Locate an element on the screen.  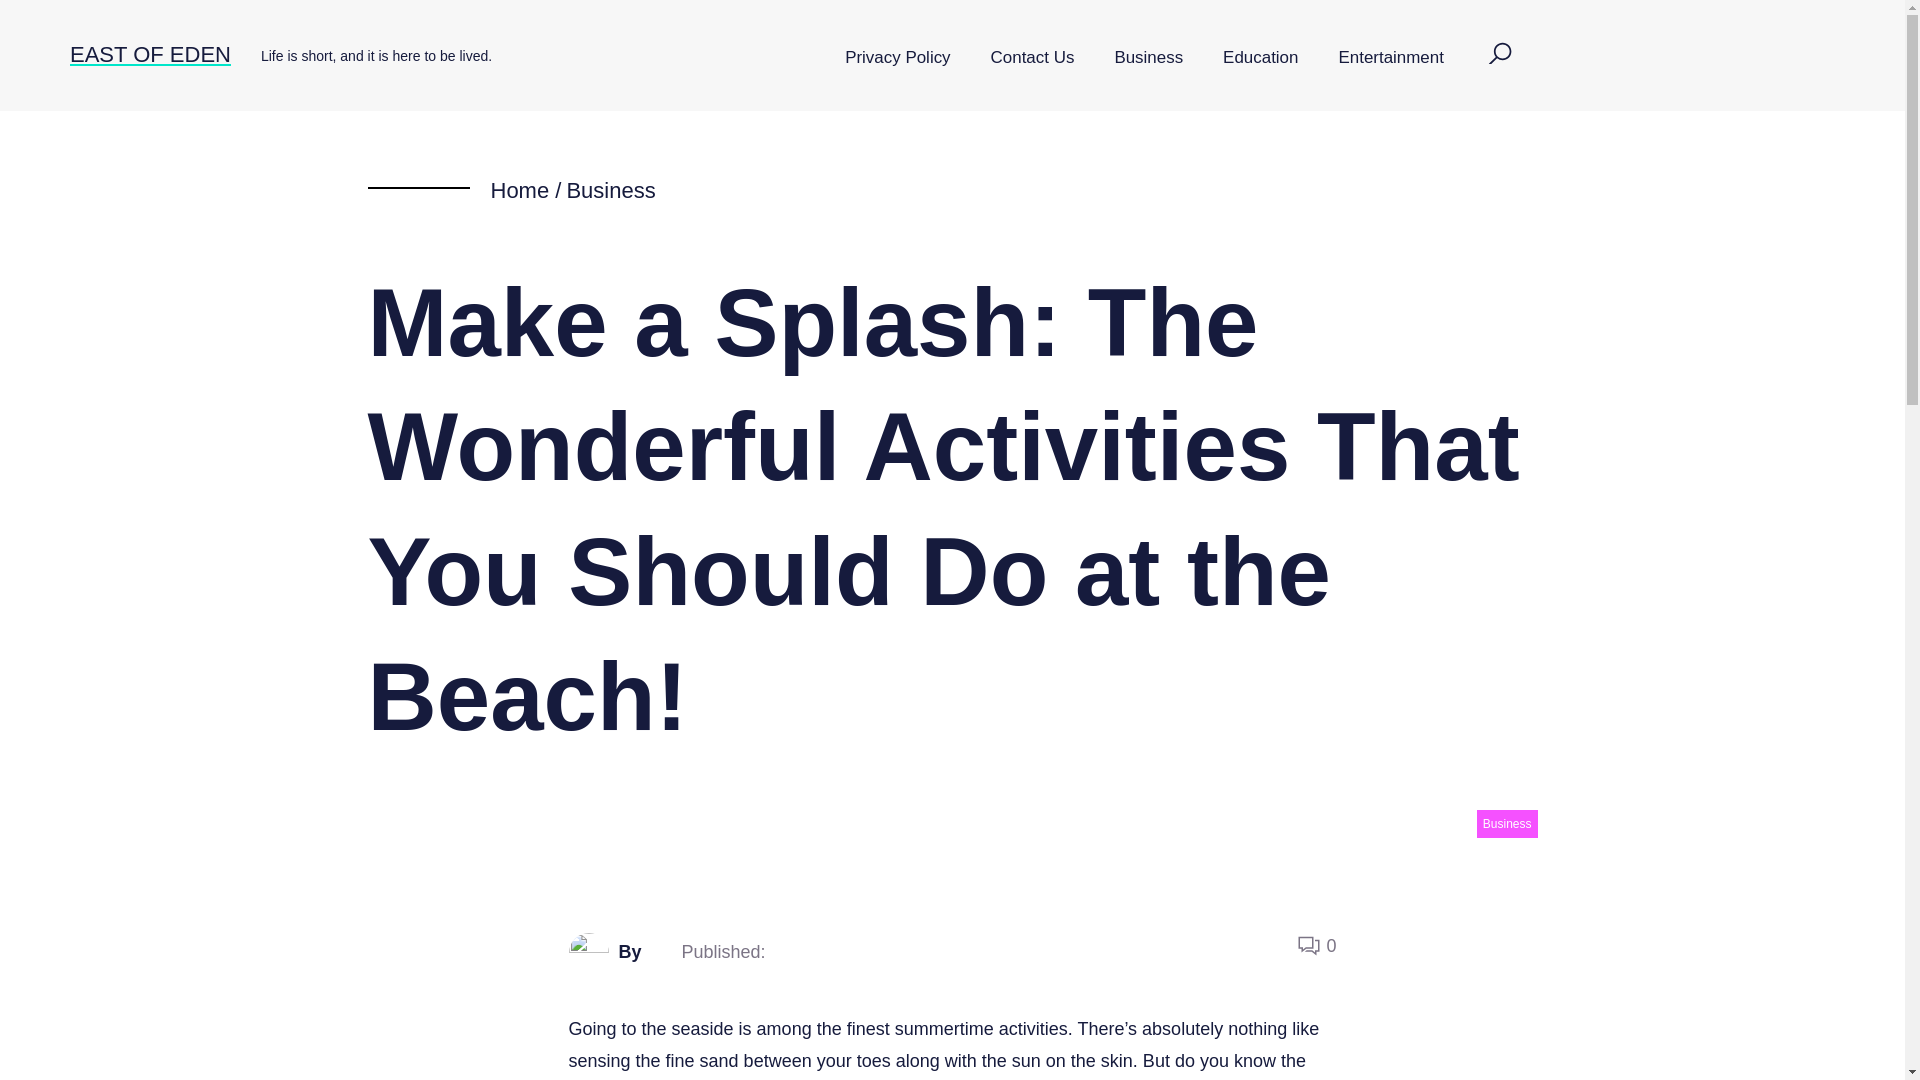
Business is located at coordinates (610, 190).